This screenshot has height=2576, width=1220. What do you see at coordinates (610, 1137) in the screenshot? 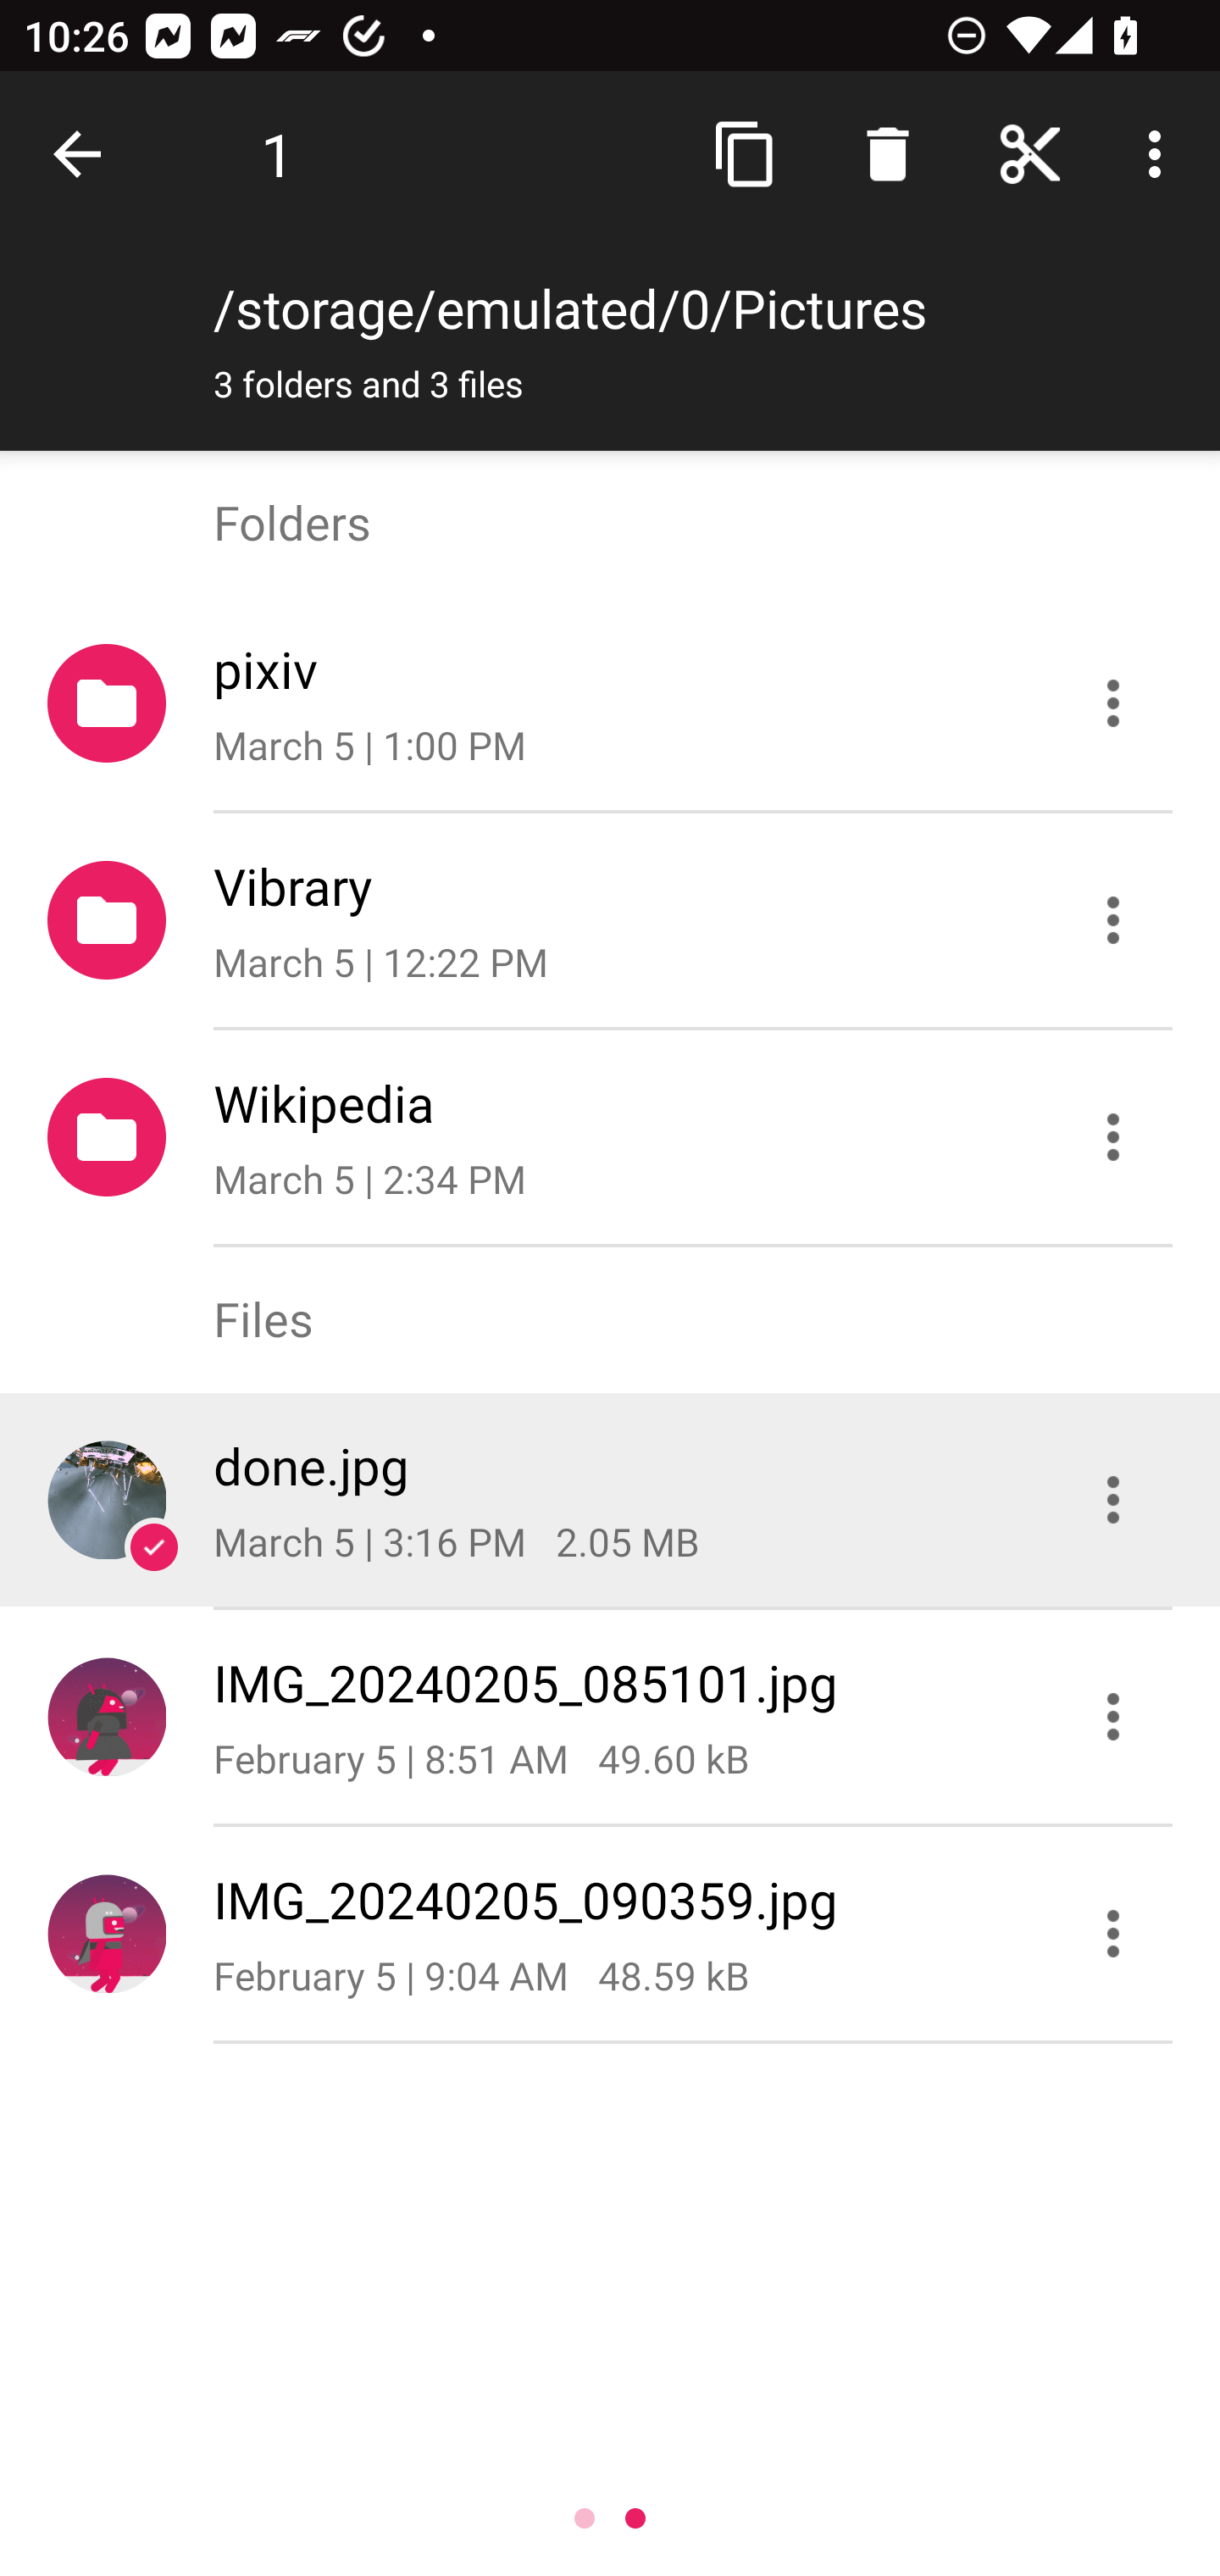
I see `Wikipedia March 5 | 2:34 PM` at bounding box center [610, 1137].